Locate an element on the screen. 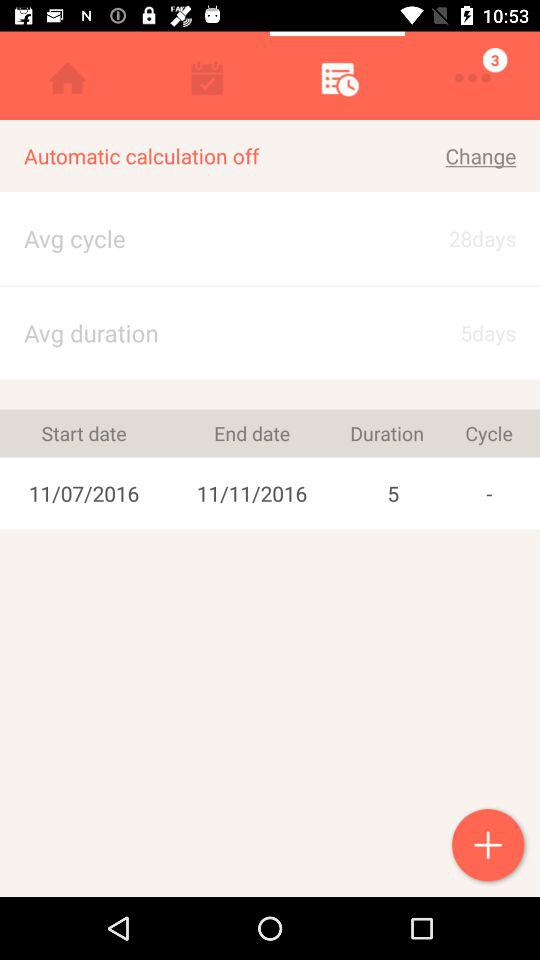 The image size is (540, 960). turn on item at the bottom right corner is located at coordinates (490, 847).